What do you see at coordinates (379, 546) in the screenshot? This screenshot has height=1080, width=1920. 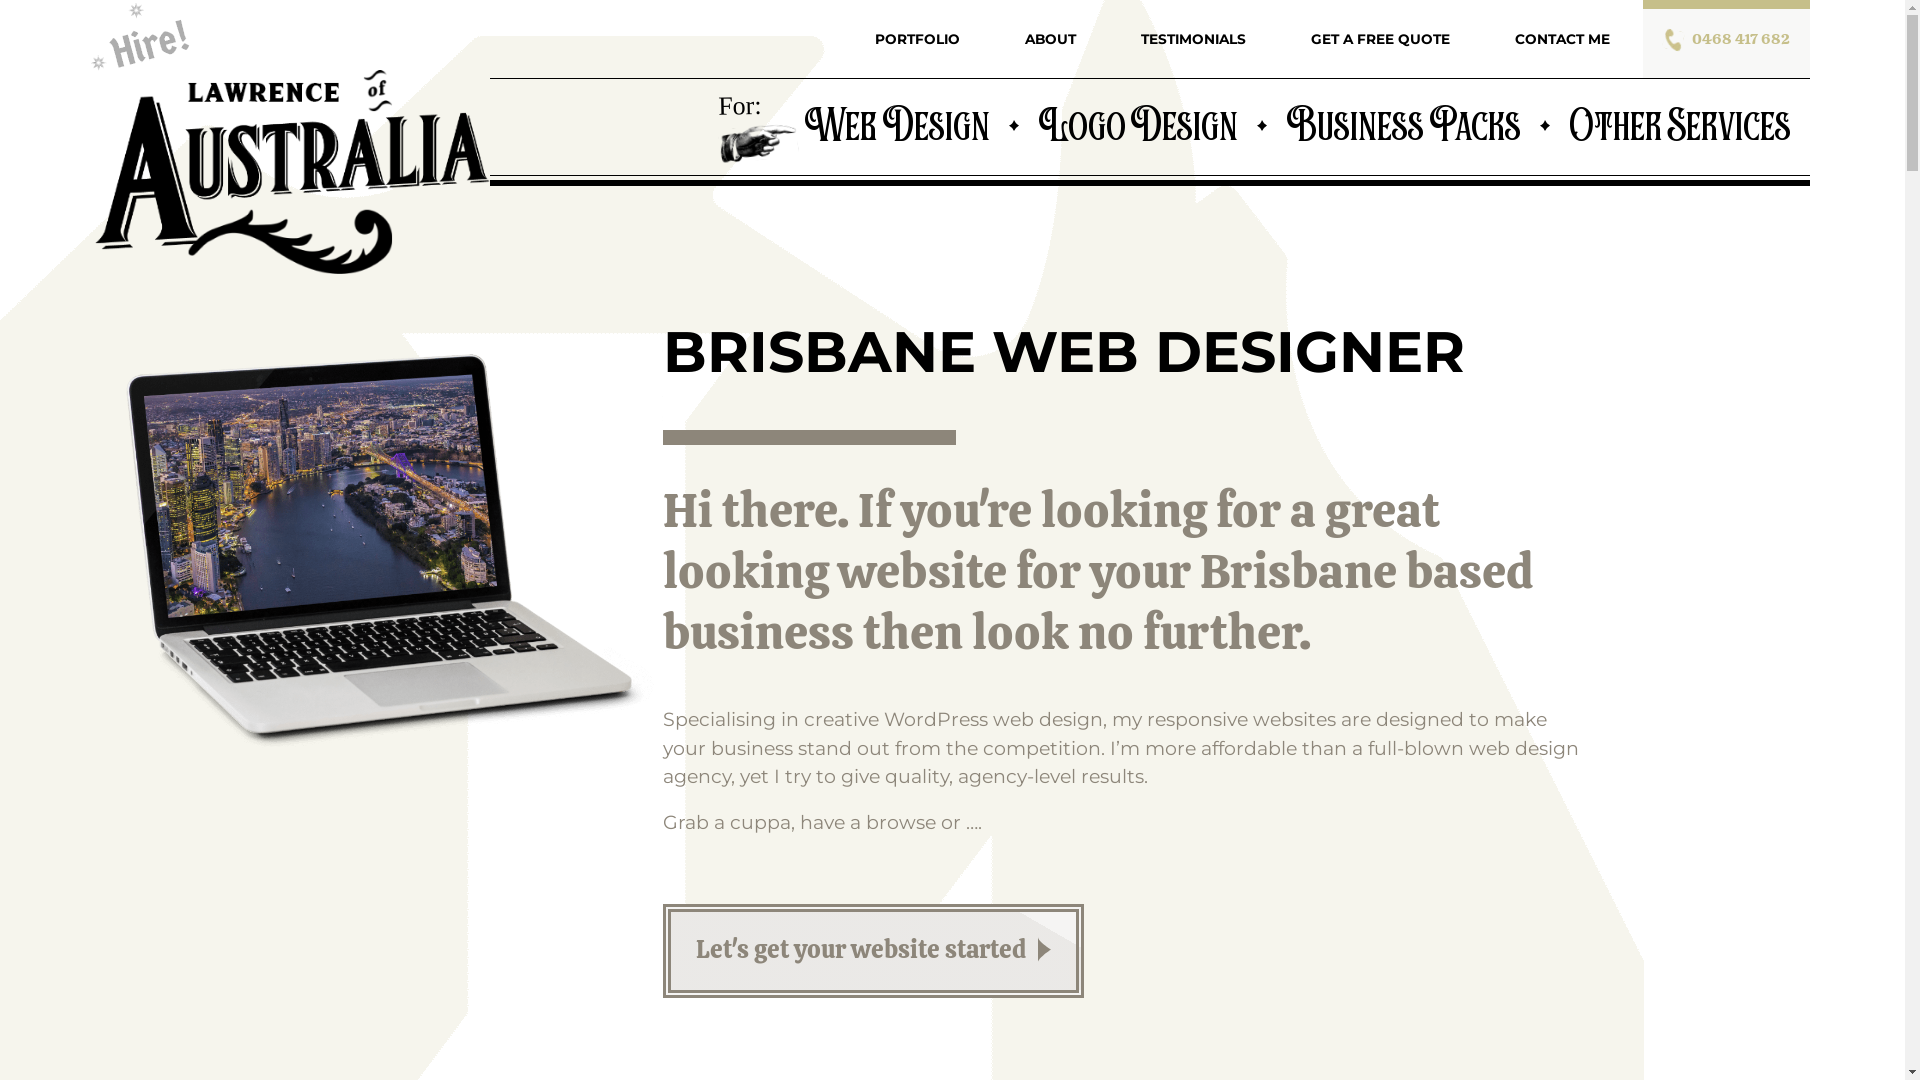 I see `brisbane-web-designer` at bounding box center [379, 546].